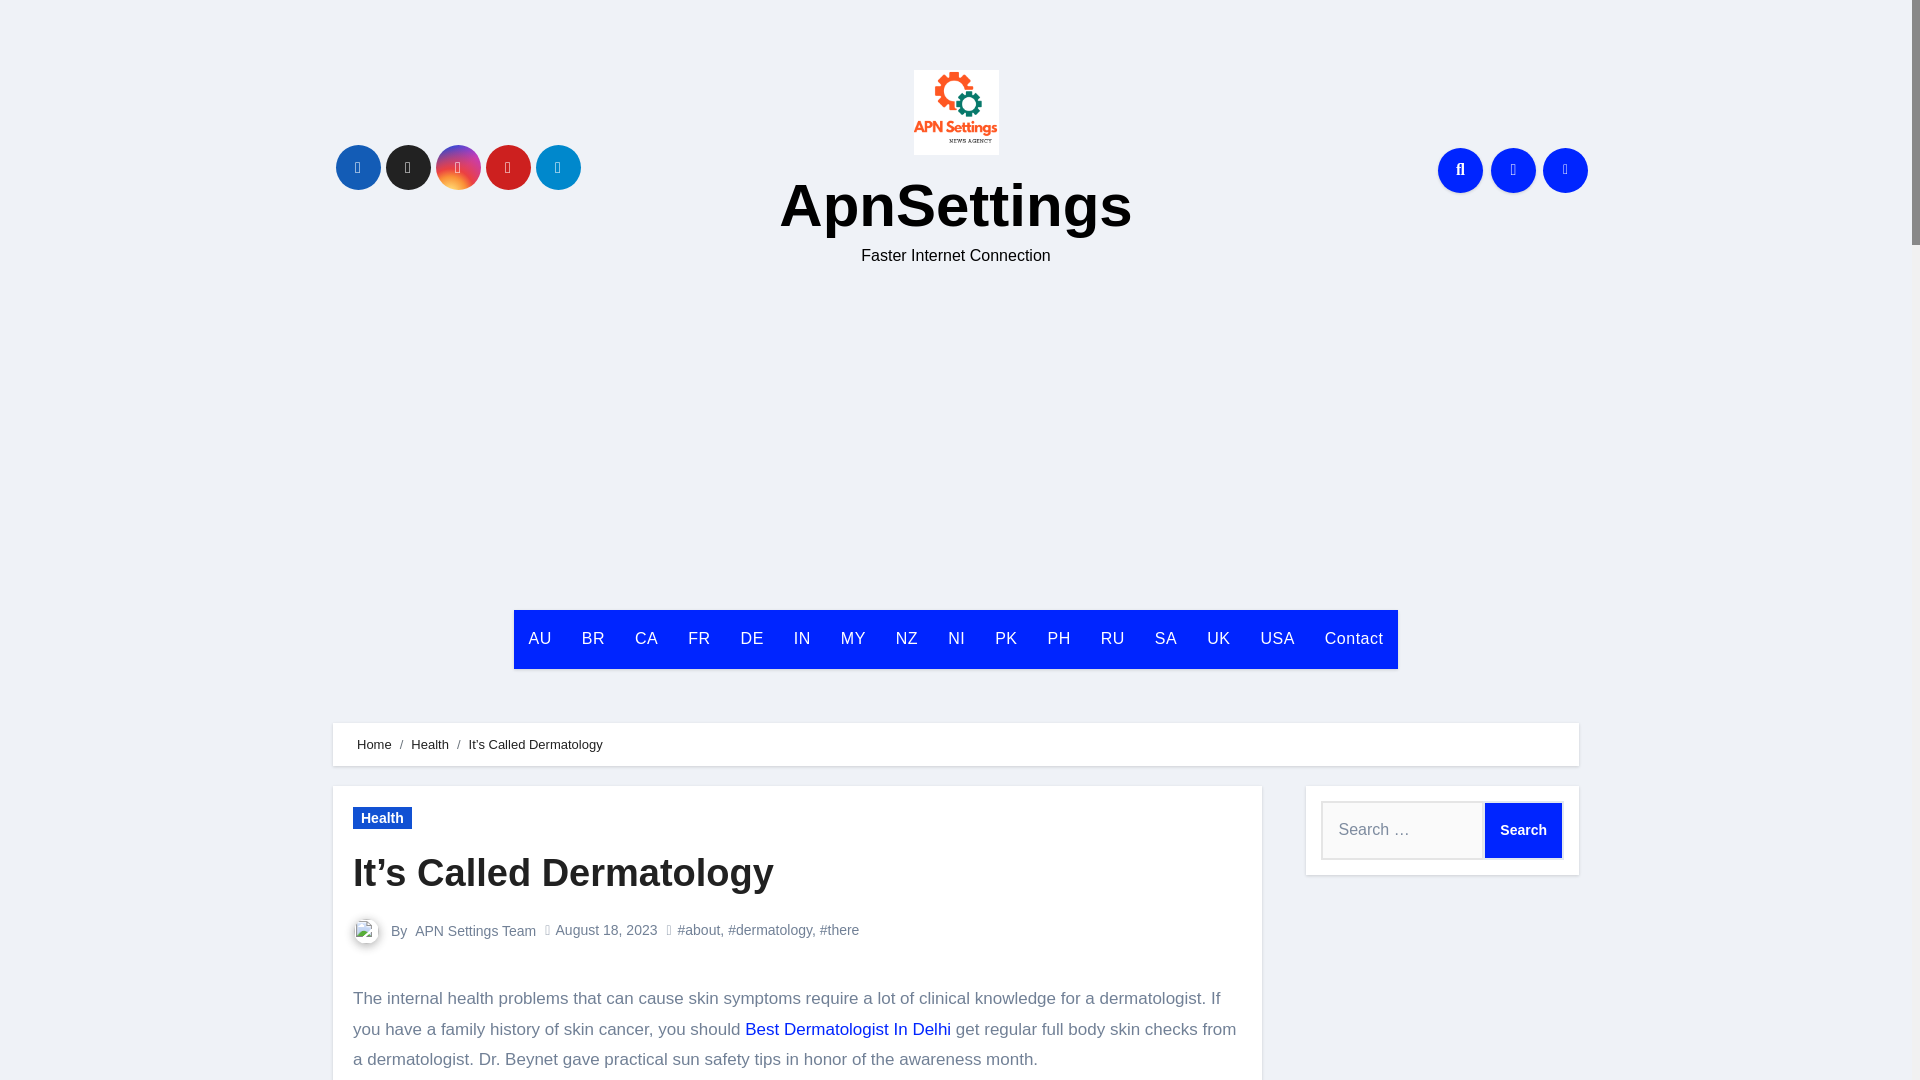 The width and height of the screenshot is (1920, 1080). I want to click on Home, so click(374, 744).